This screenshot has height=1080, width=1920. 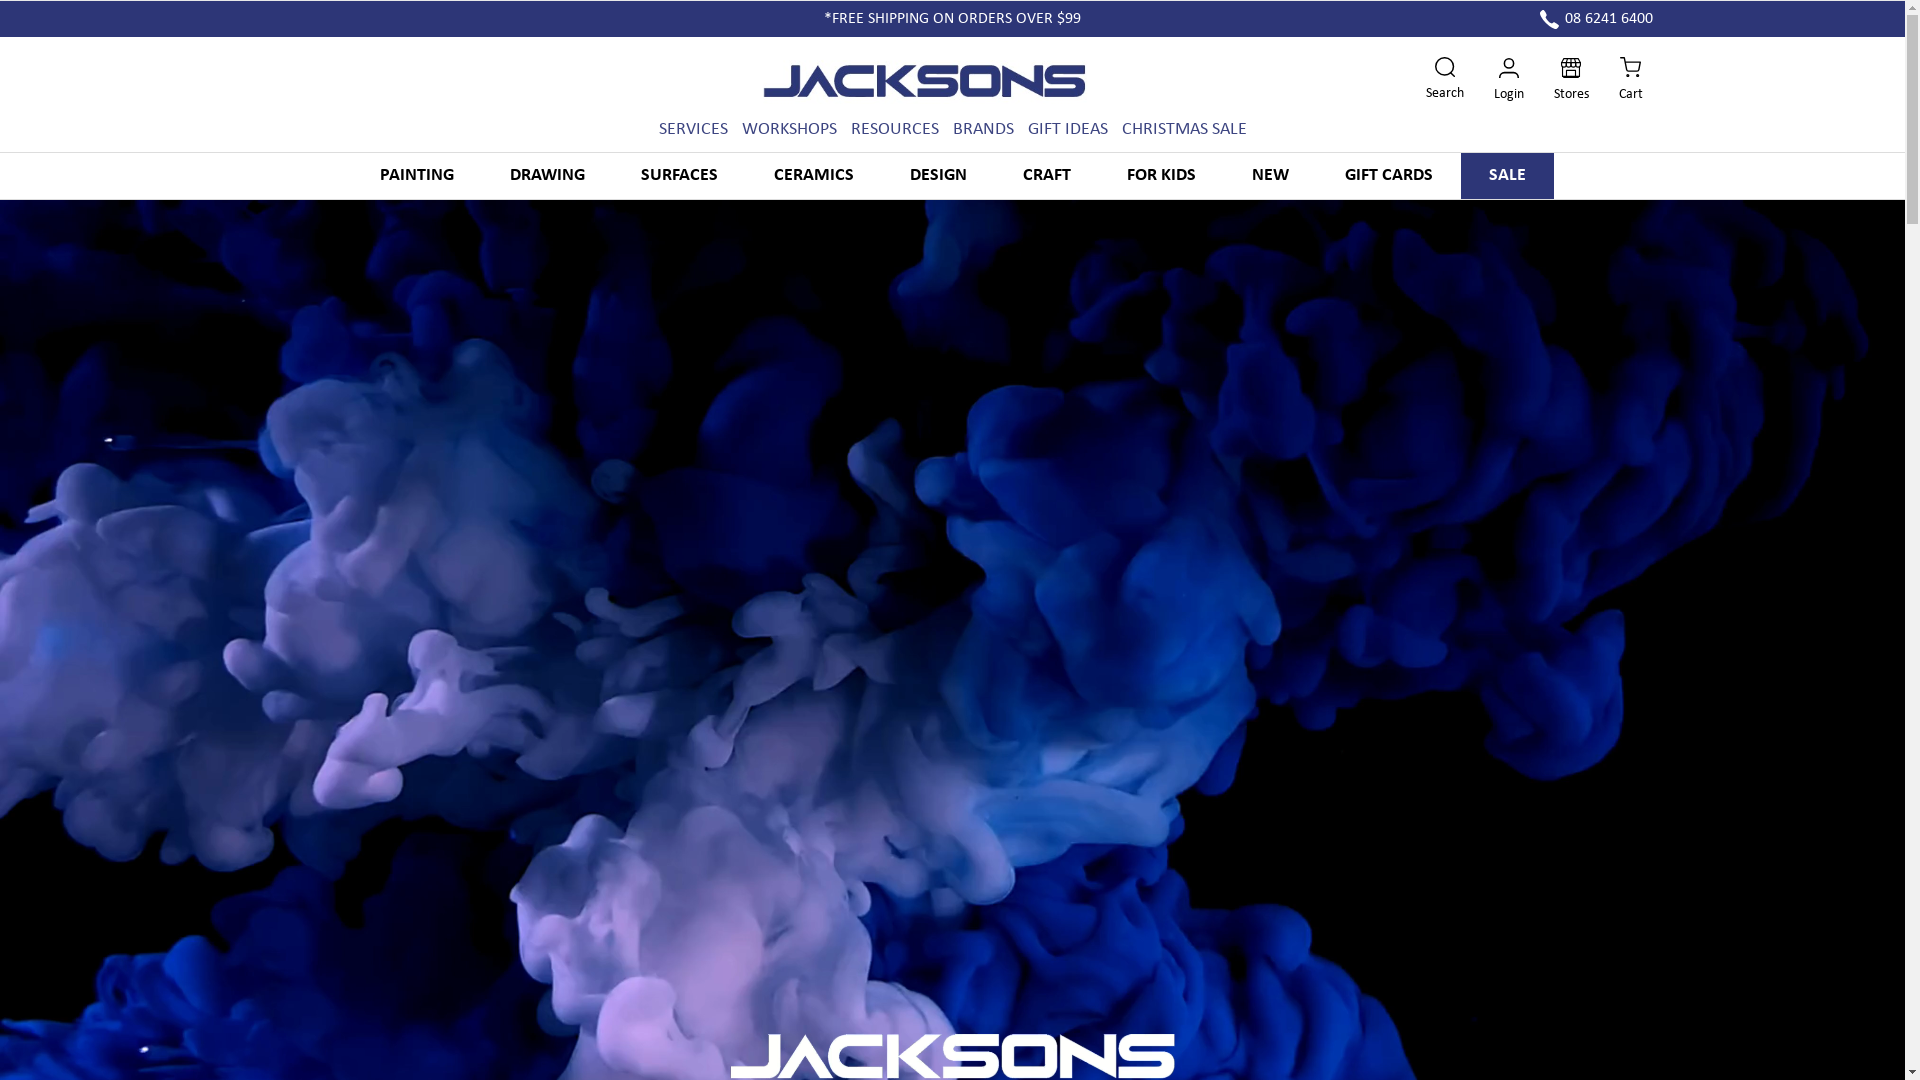 What do you see at coordinates (1068, 130) in the screenshot?
I see `GIFT IDEAS` at bounding box center [1068, 130].